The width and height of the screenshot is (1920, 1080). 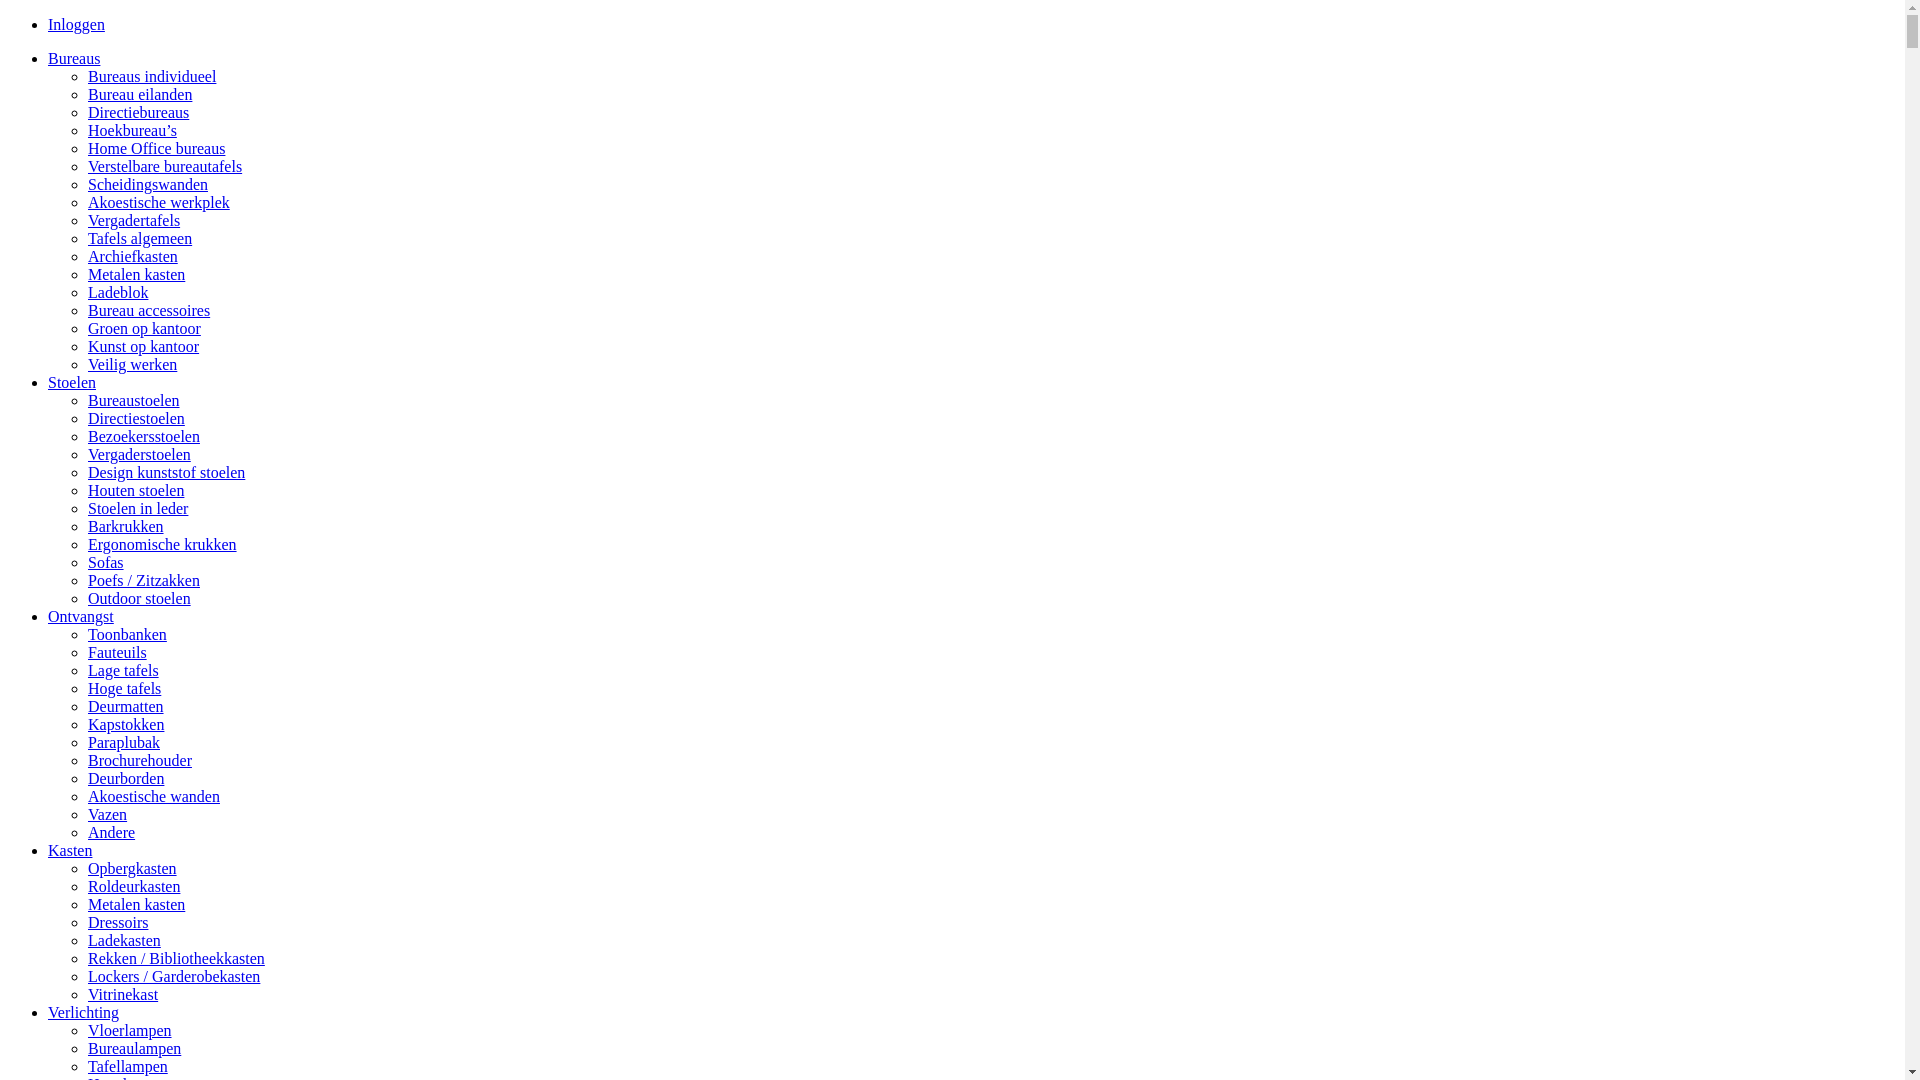 What do you see at coordinates (138, 112) in the screenshot?
I see `Directiebureaus` at bounding box center [138, 112].